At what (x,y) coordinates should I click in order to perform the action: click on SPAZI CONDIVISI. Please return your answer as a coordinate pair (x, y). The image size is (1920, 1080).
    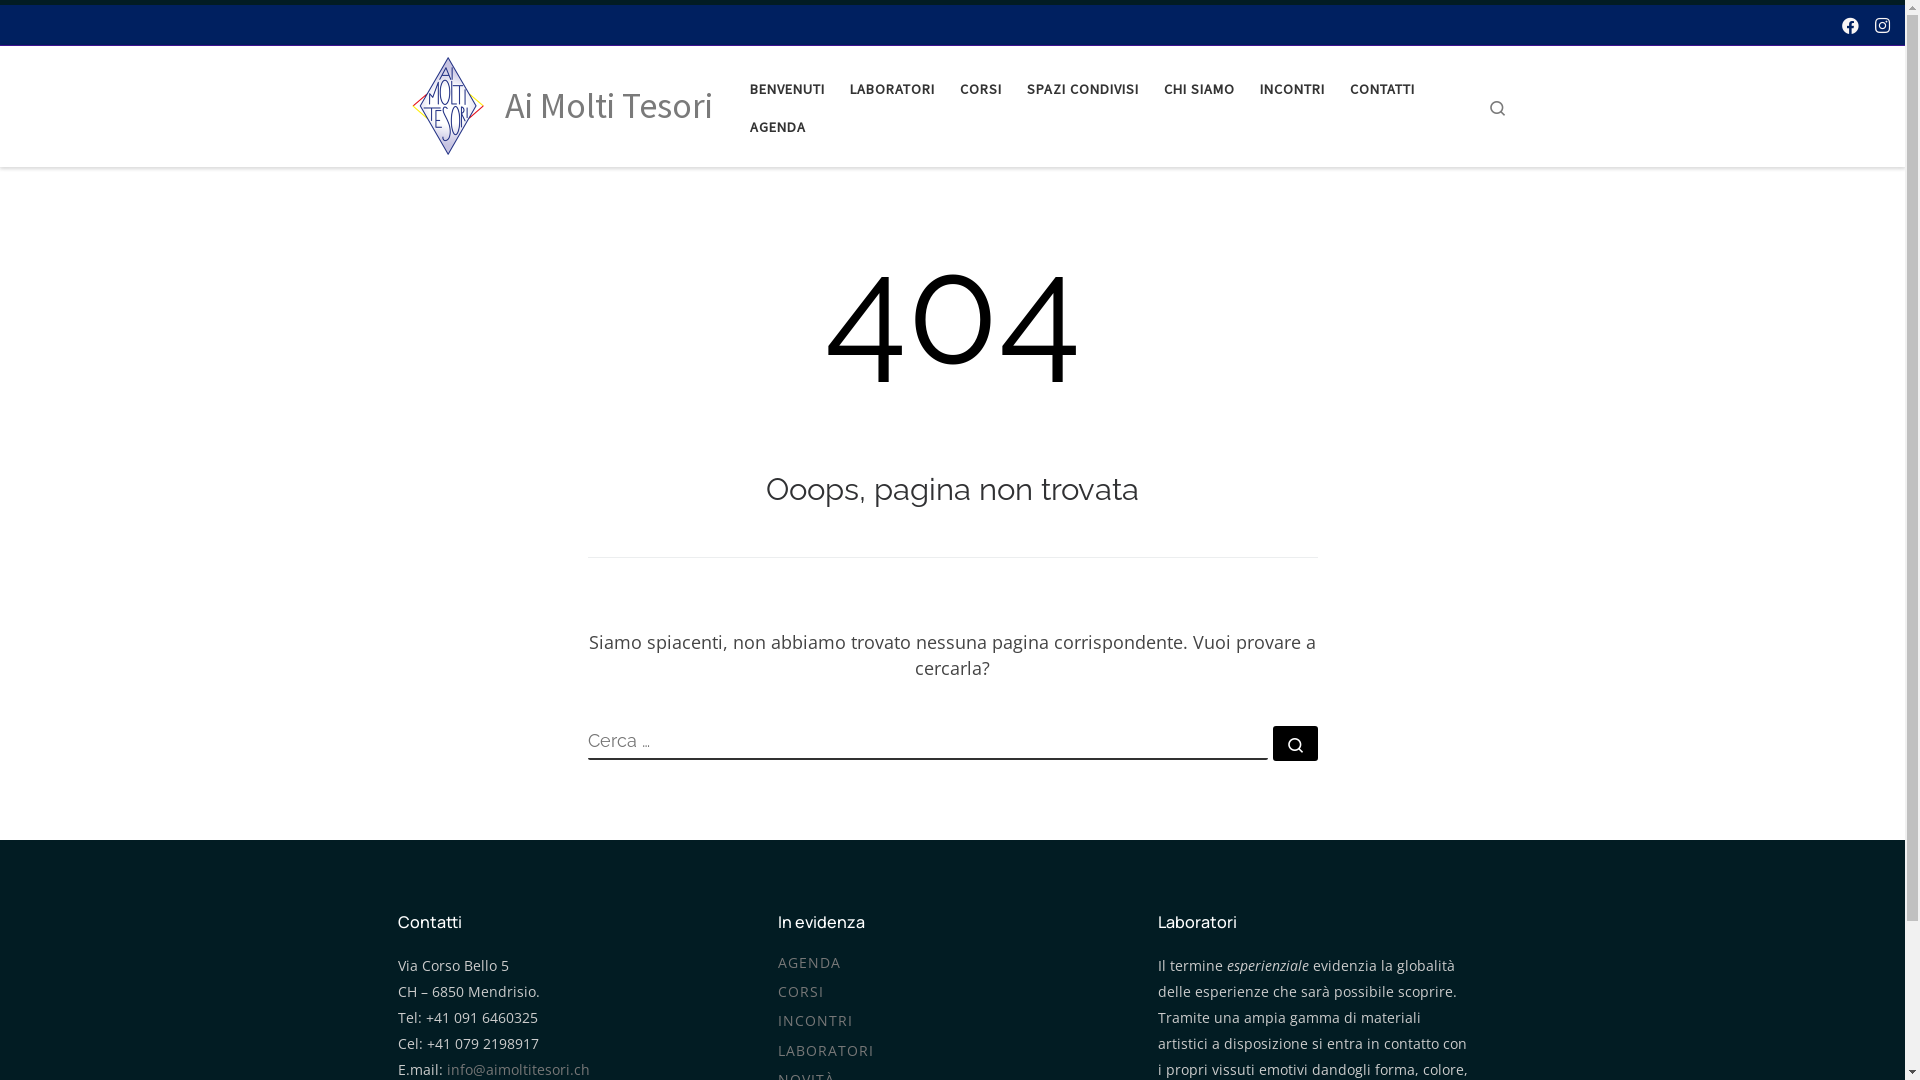
    Looking at the image, I should click on (1082, 87).